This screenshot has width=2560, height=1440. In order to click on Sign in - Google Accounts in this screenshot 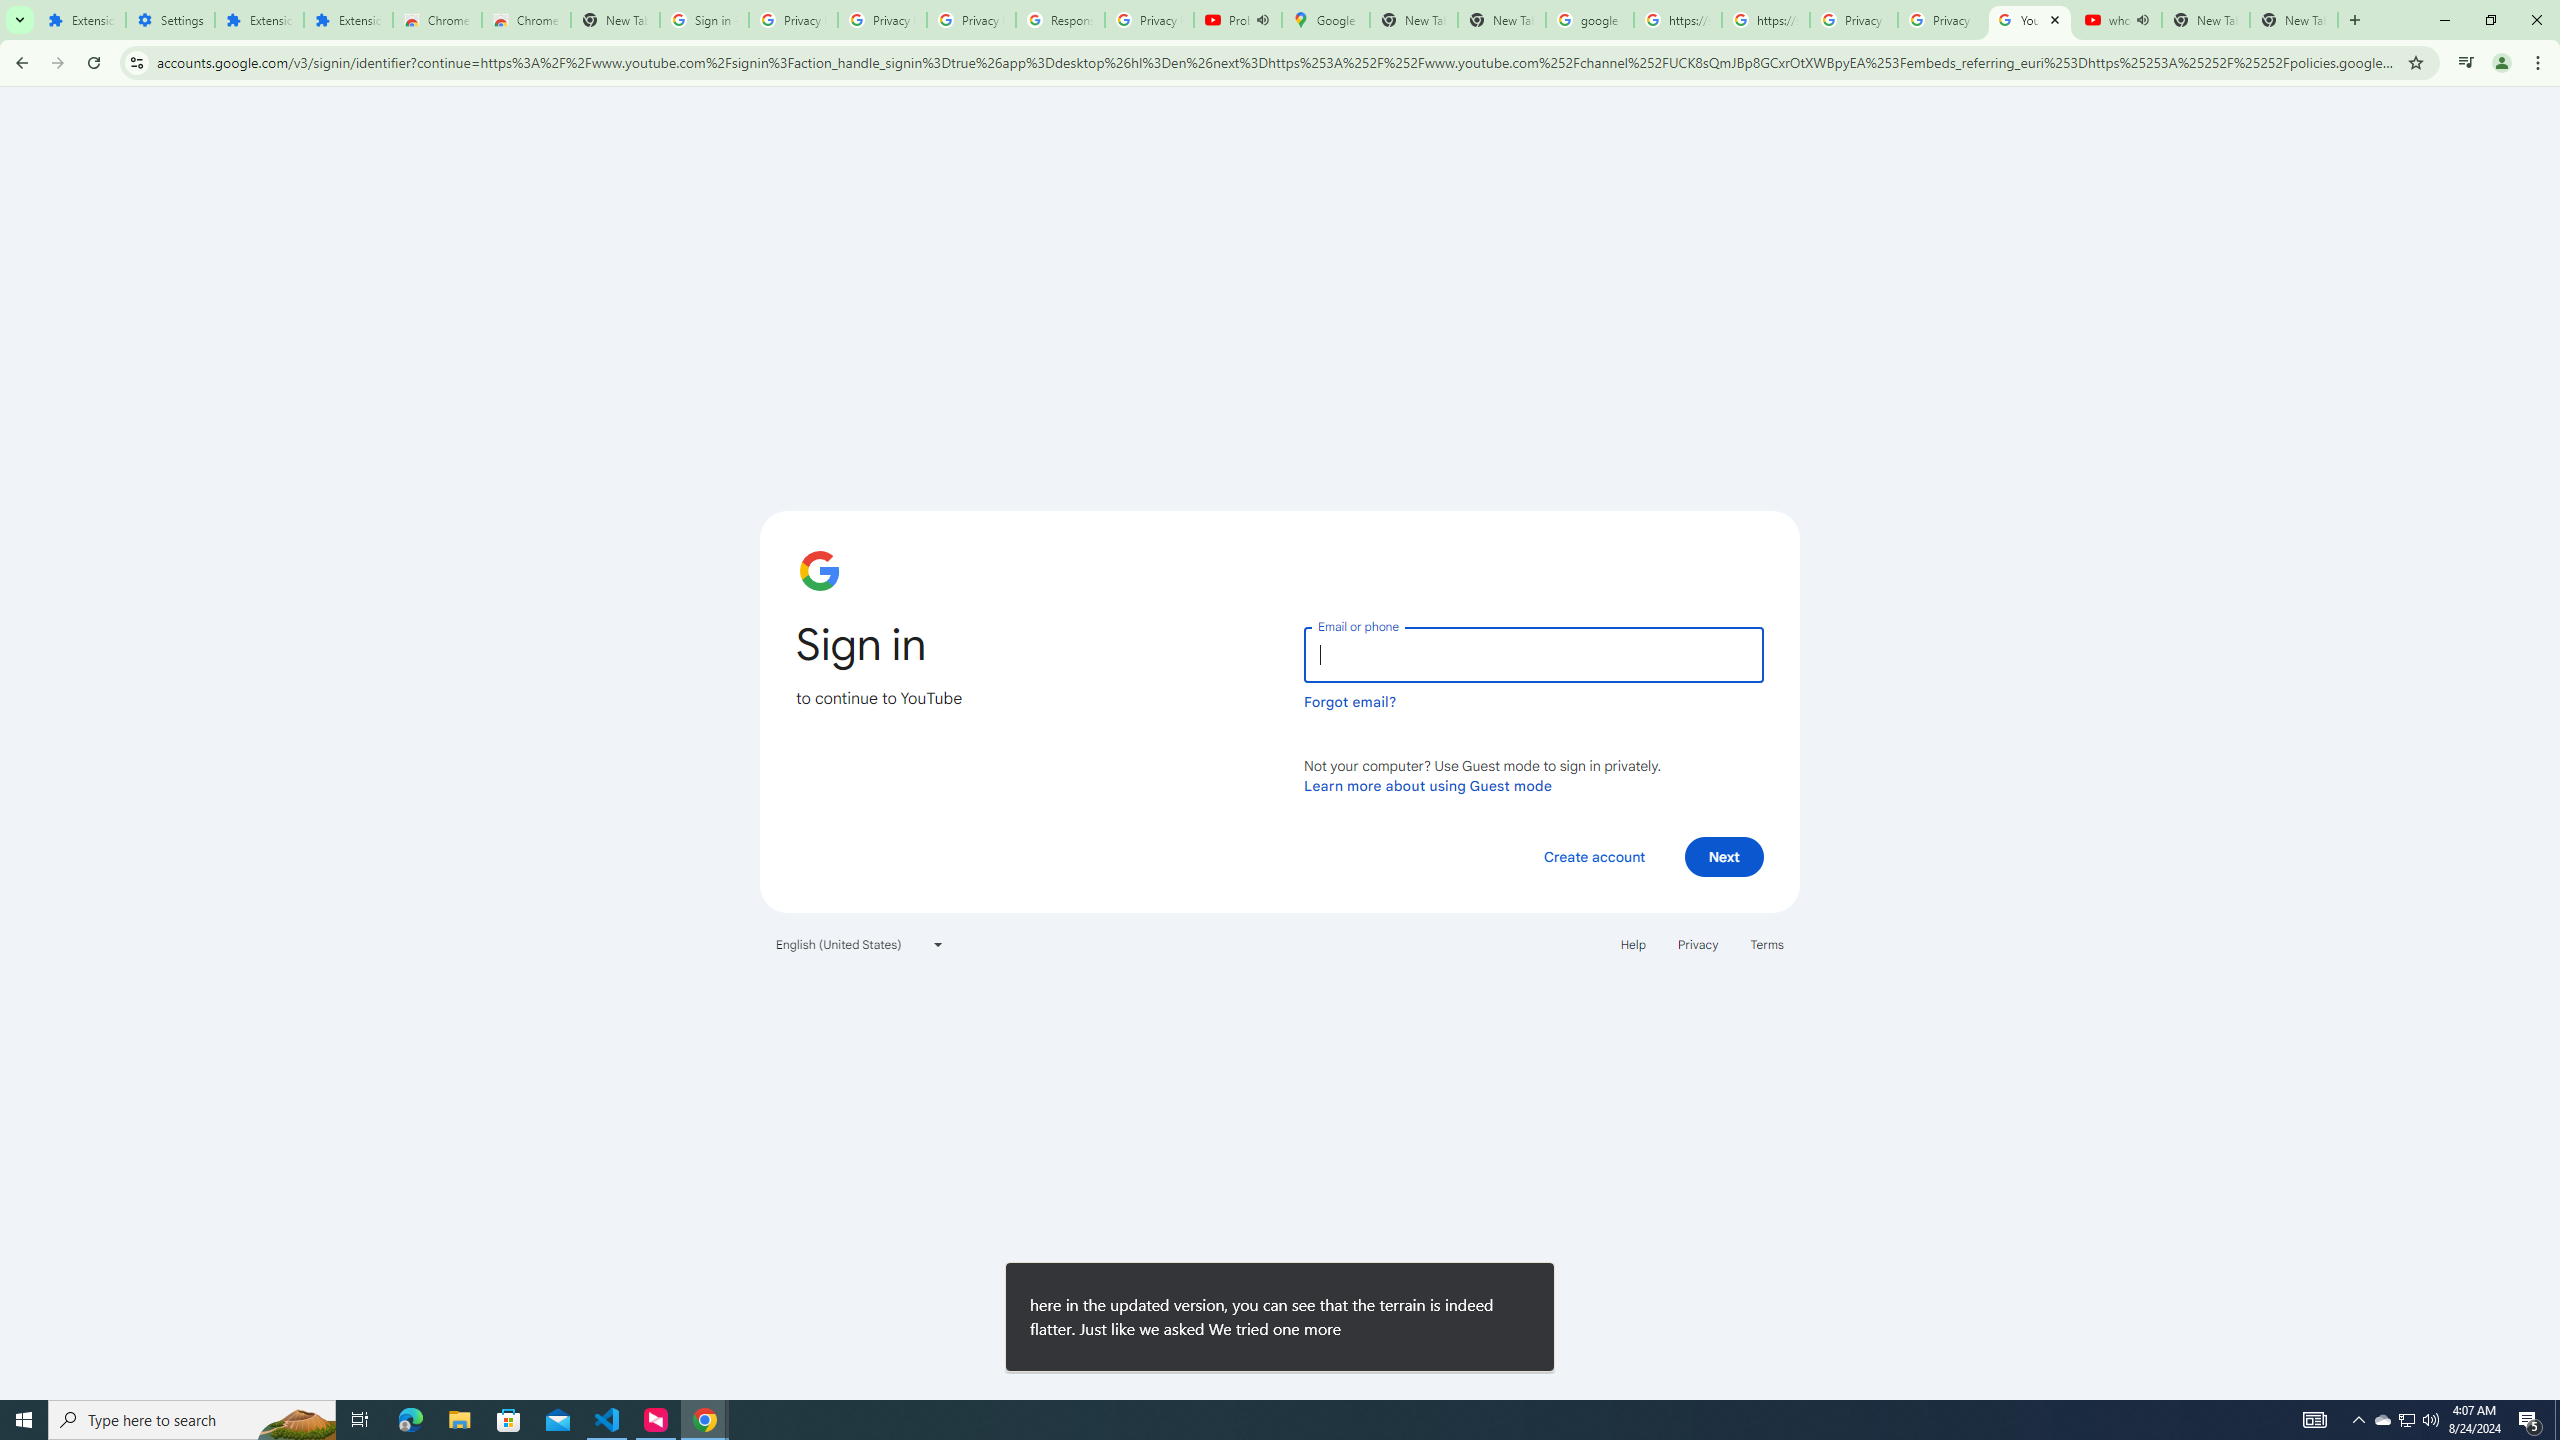, I will do `click(704, 20)`.